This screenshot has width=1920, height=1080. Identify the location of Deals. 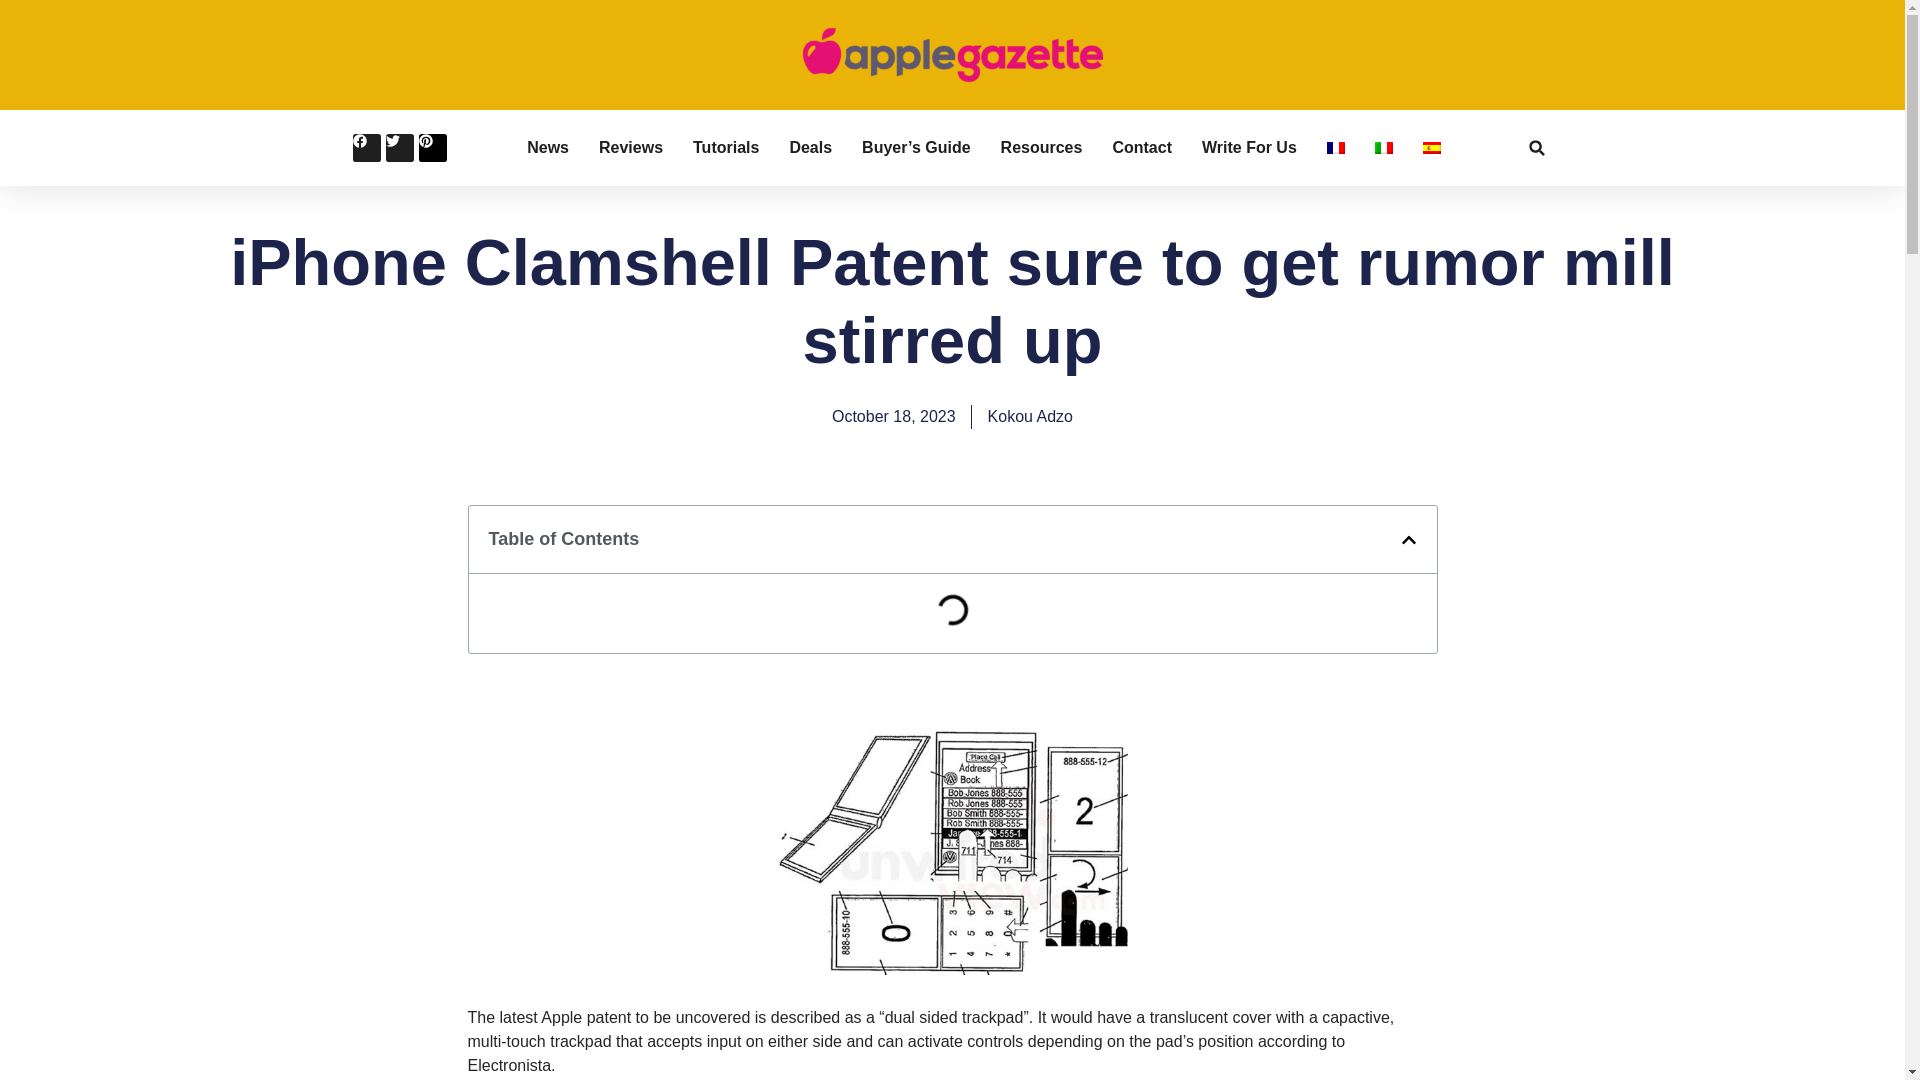
(810, 148).